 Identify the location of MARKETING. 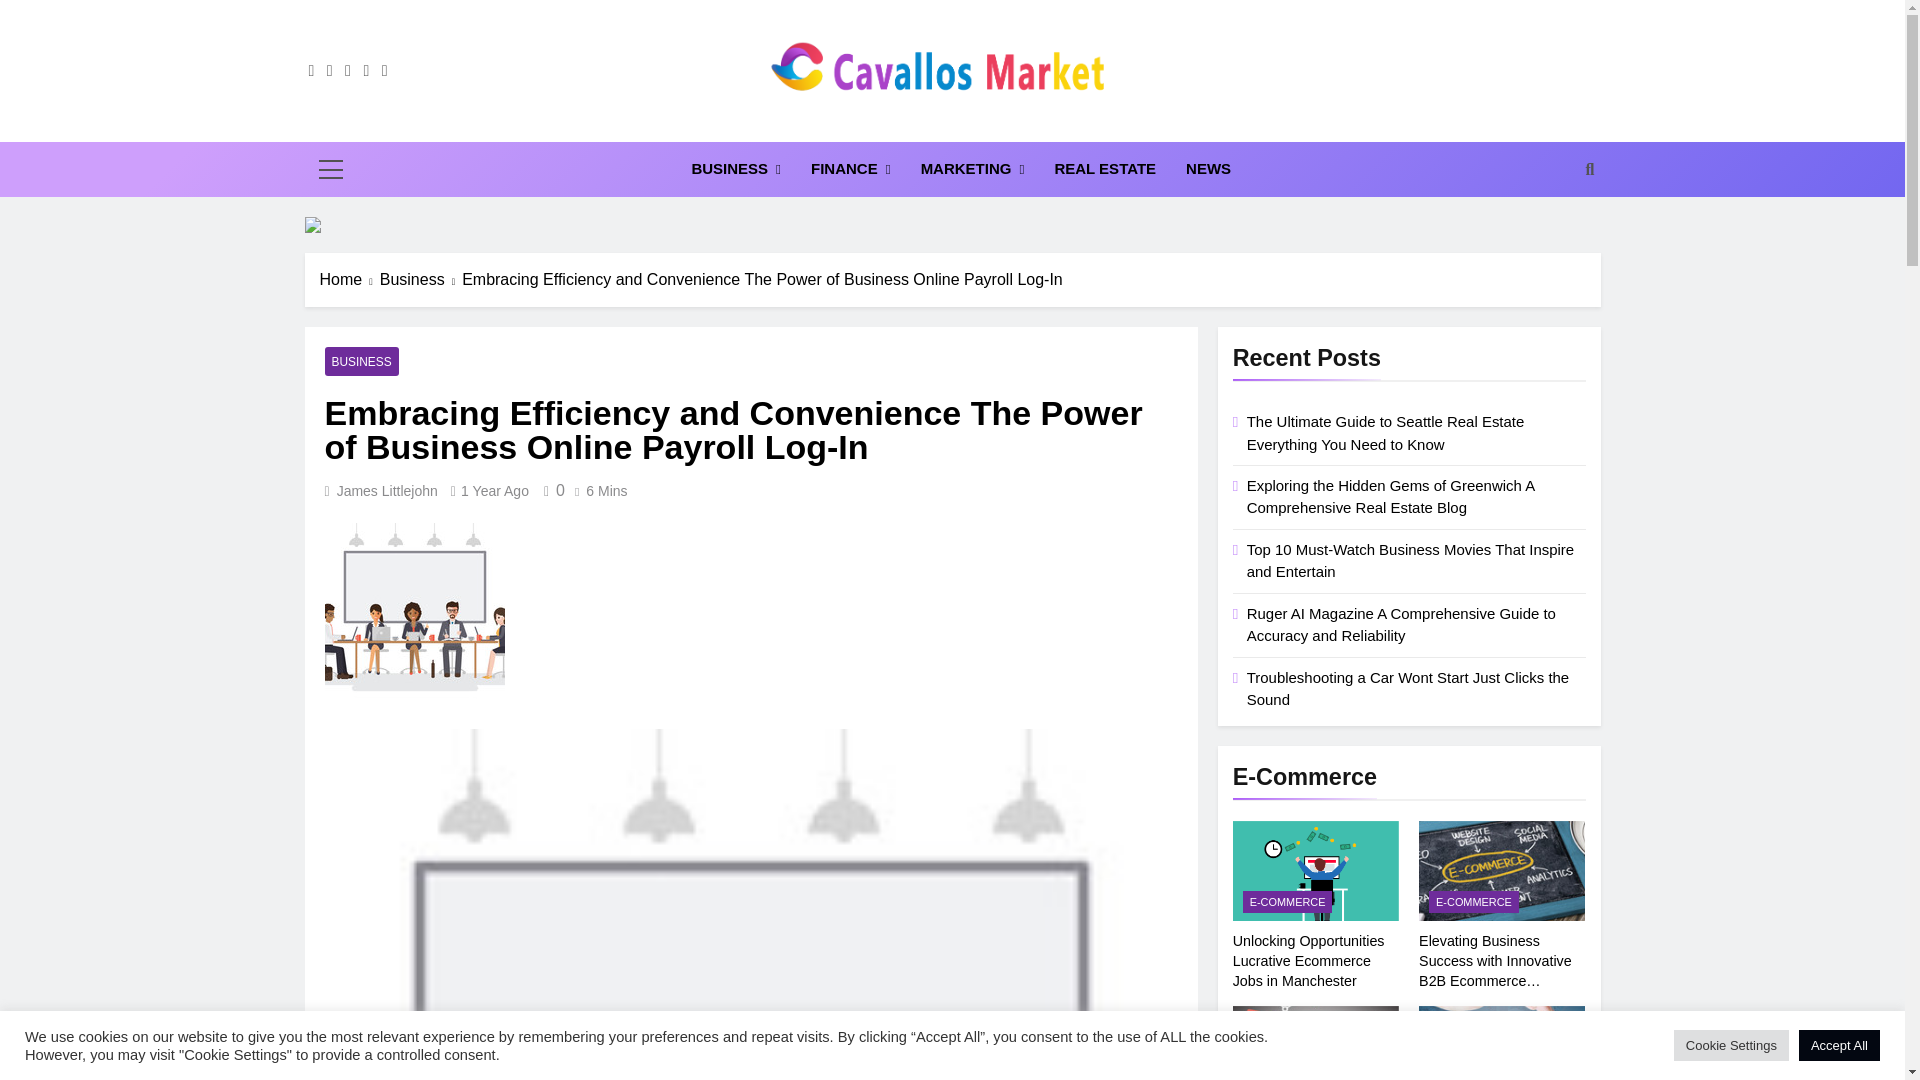
(973, 168).